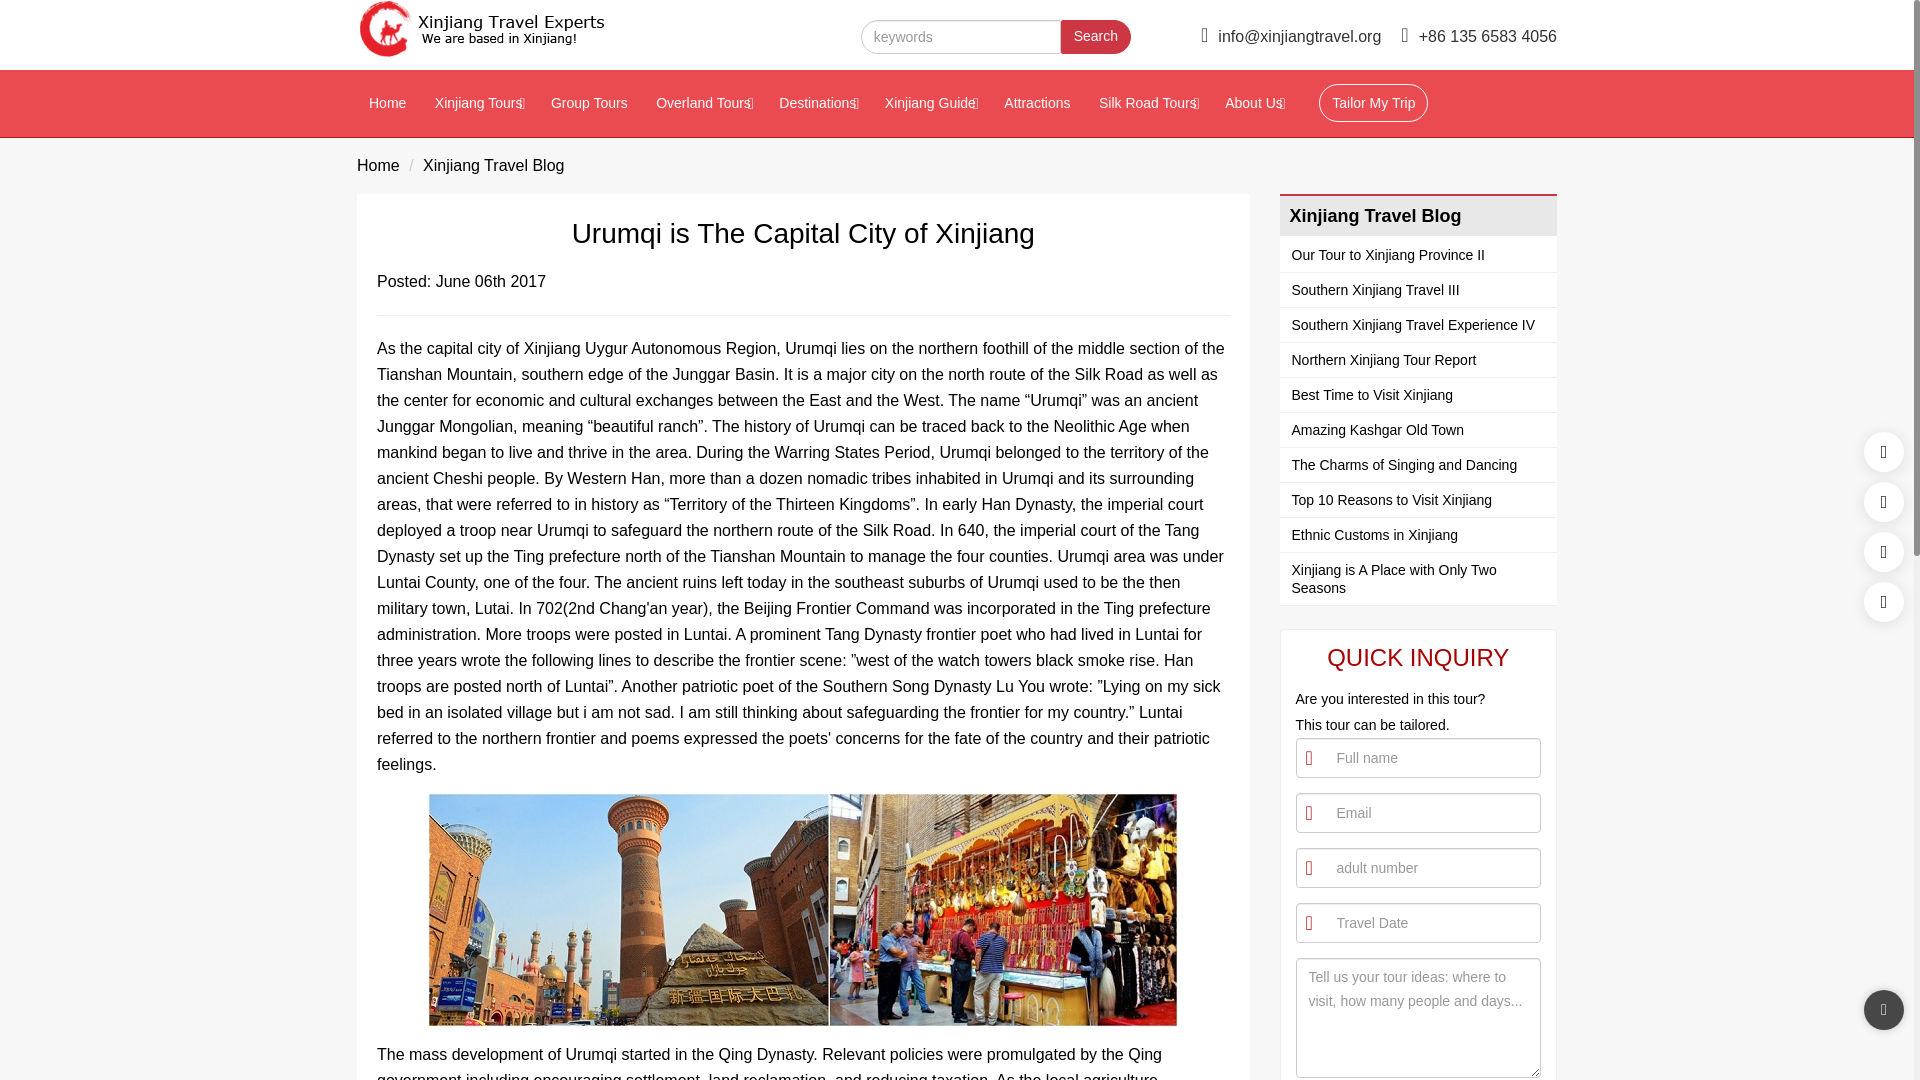  Describe the element at coordinates (478, 104) in the screenshot. I see `Xinjiang Tours` at that location.